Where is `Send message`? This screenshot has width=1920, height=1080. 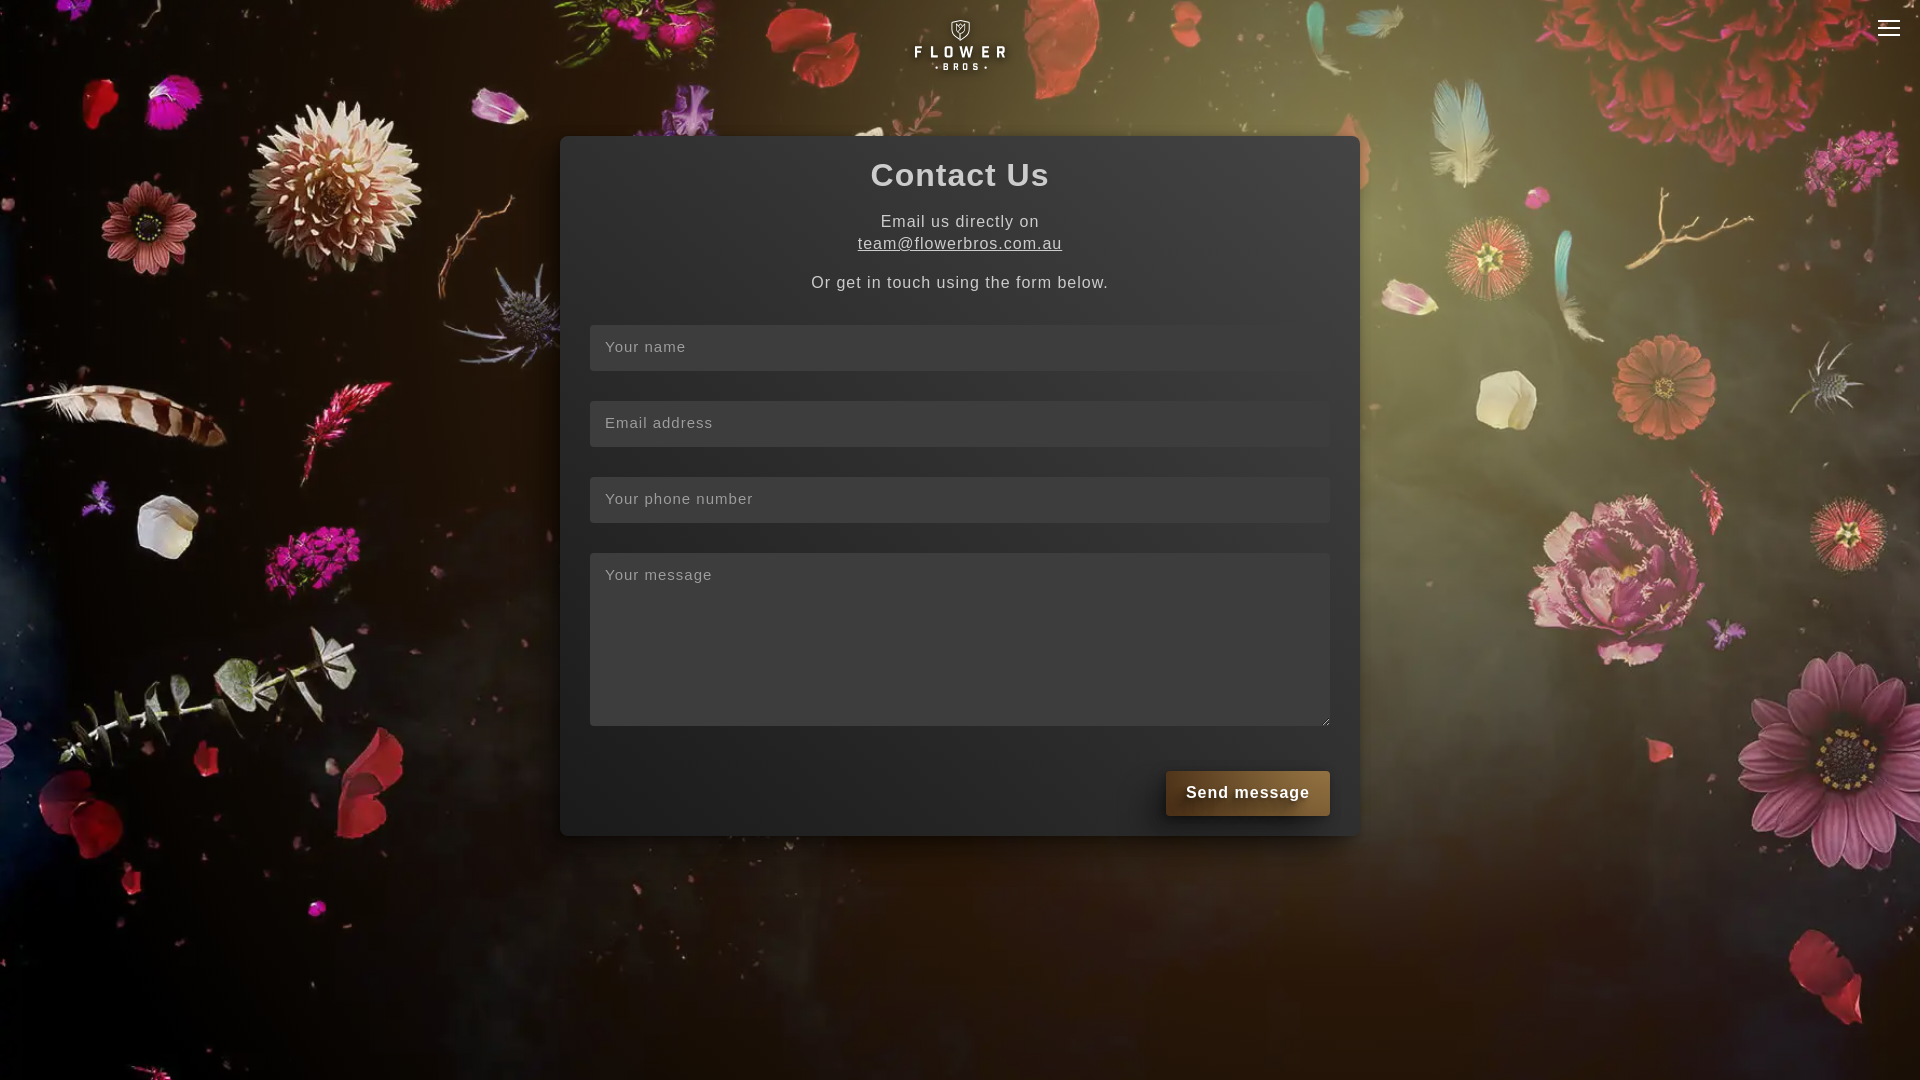
Send message is located at coordinates (1248, 794).